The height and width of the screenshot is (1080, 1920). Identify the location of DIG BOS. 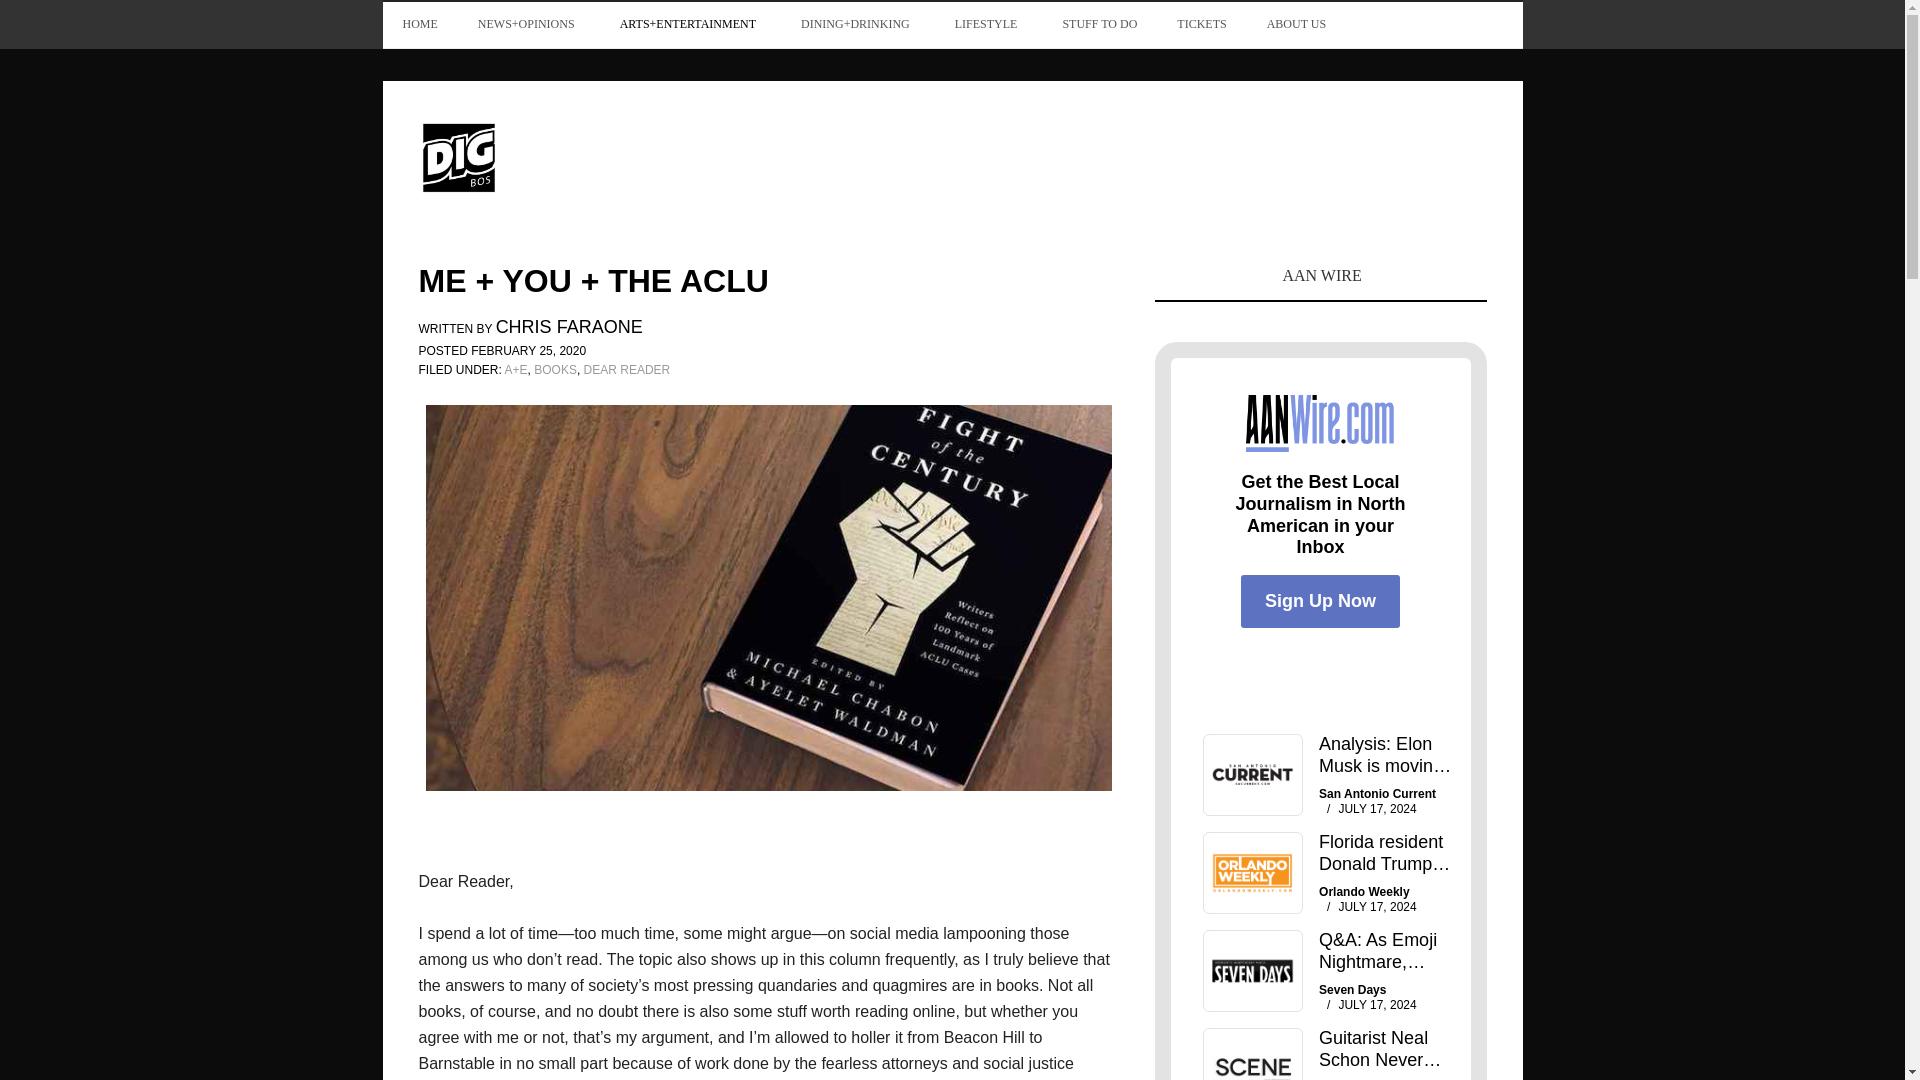
(552, 156).